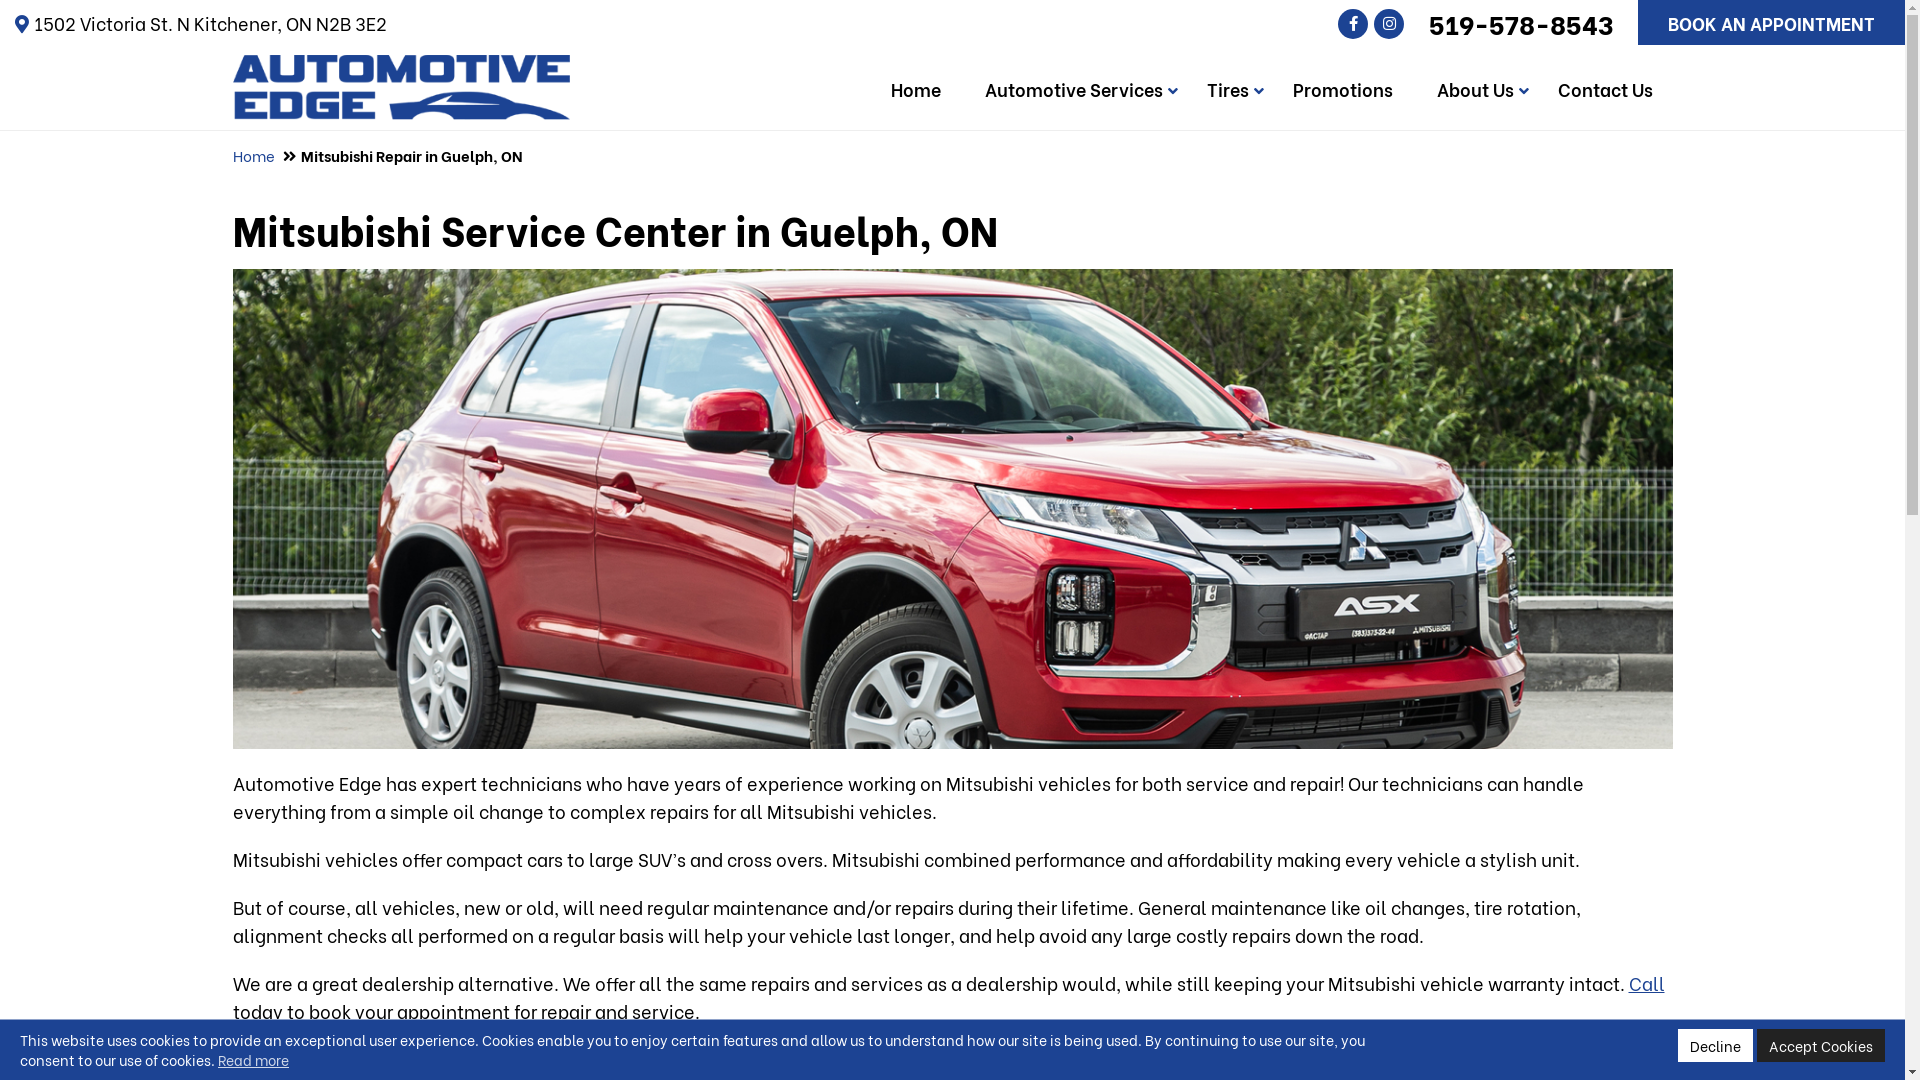 The height and width of the screenshot is (1080, 1920). What do you see at coordinates (1474, 89) in the screenshot?
I see `About Us` at bounding box center [1474, 89].